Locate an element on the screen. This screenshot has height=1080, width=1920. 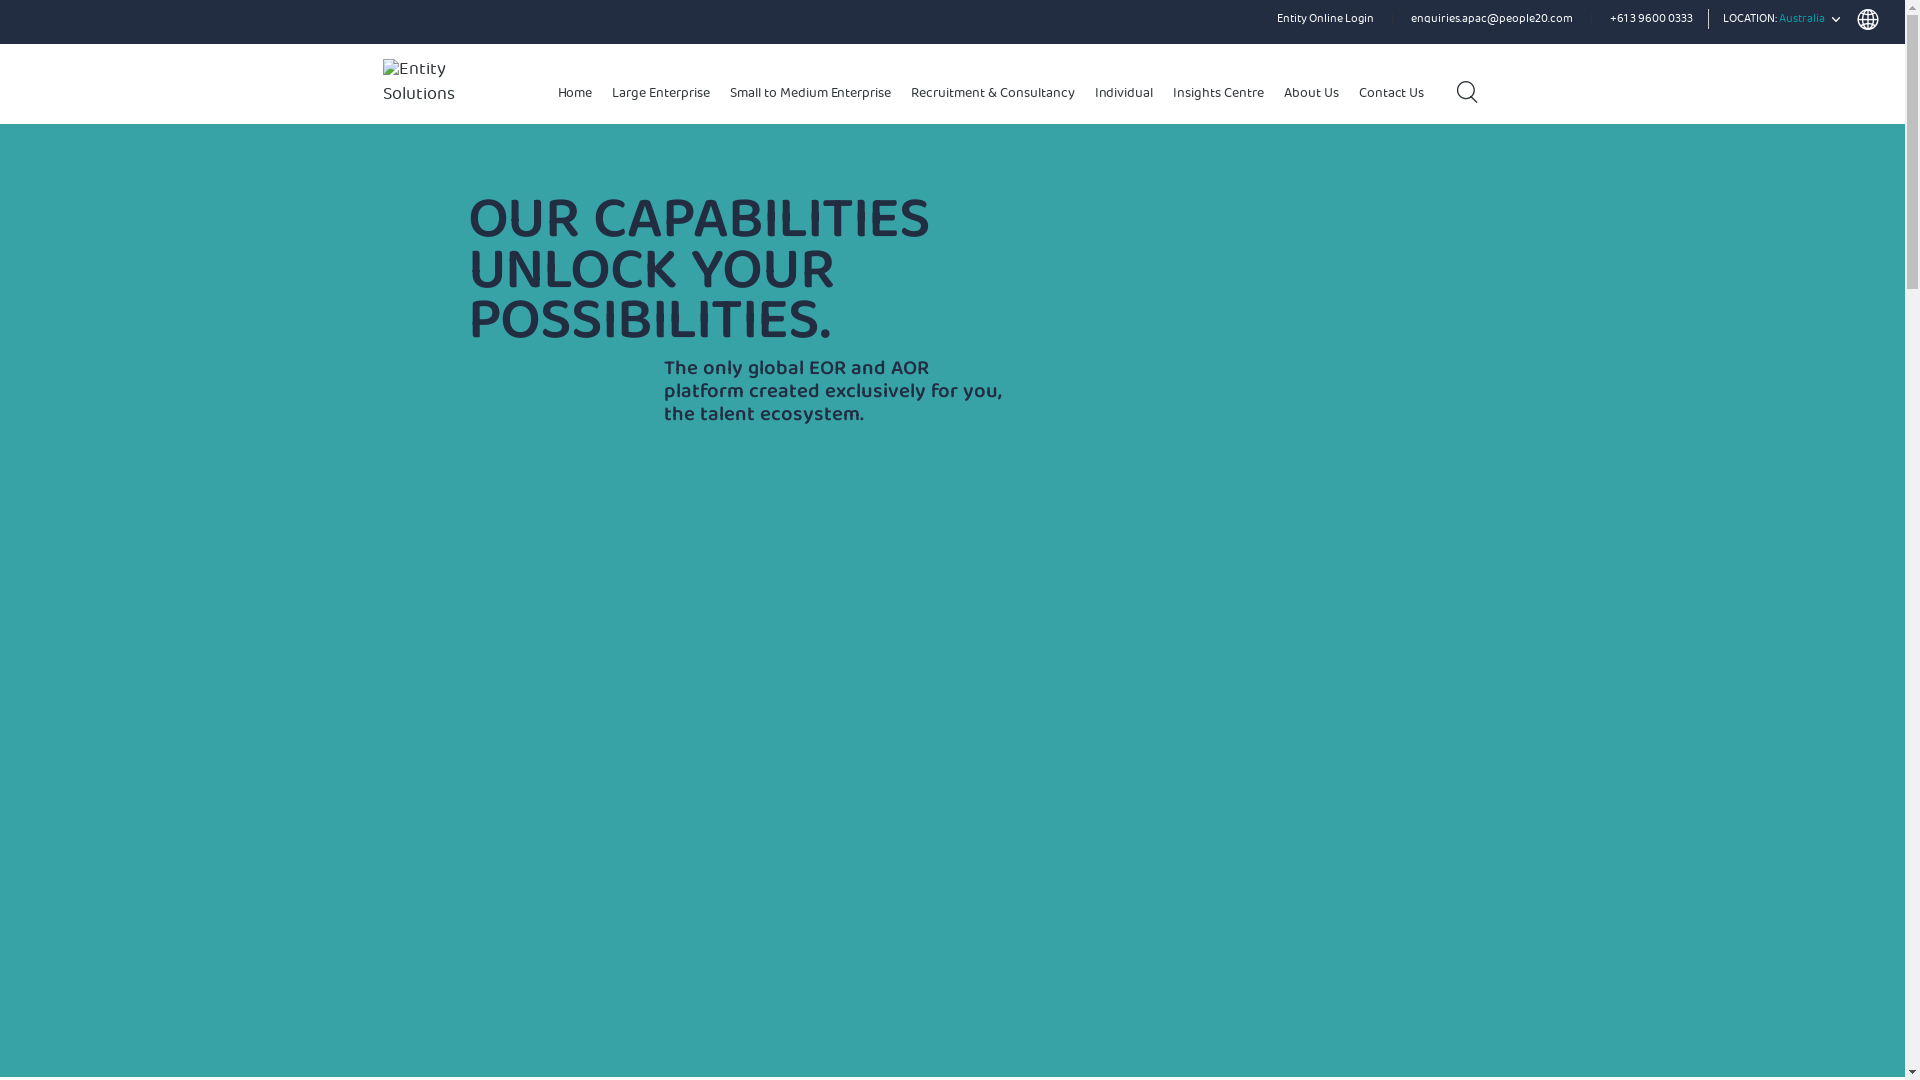
LOCATION: Australia is located at coordinates (1801, 21).